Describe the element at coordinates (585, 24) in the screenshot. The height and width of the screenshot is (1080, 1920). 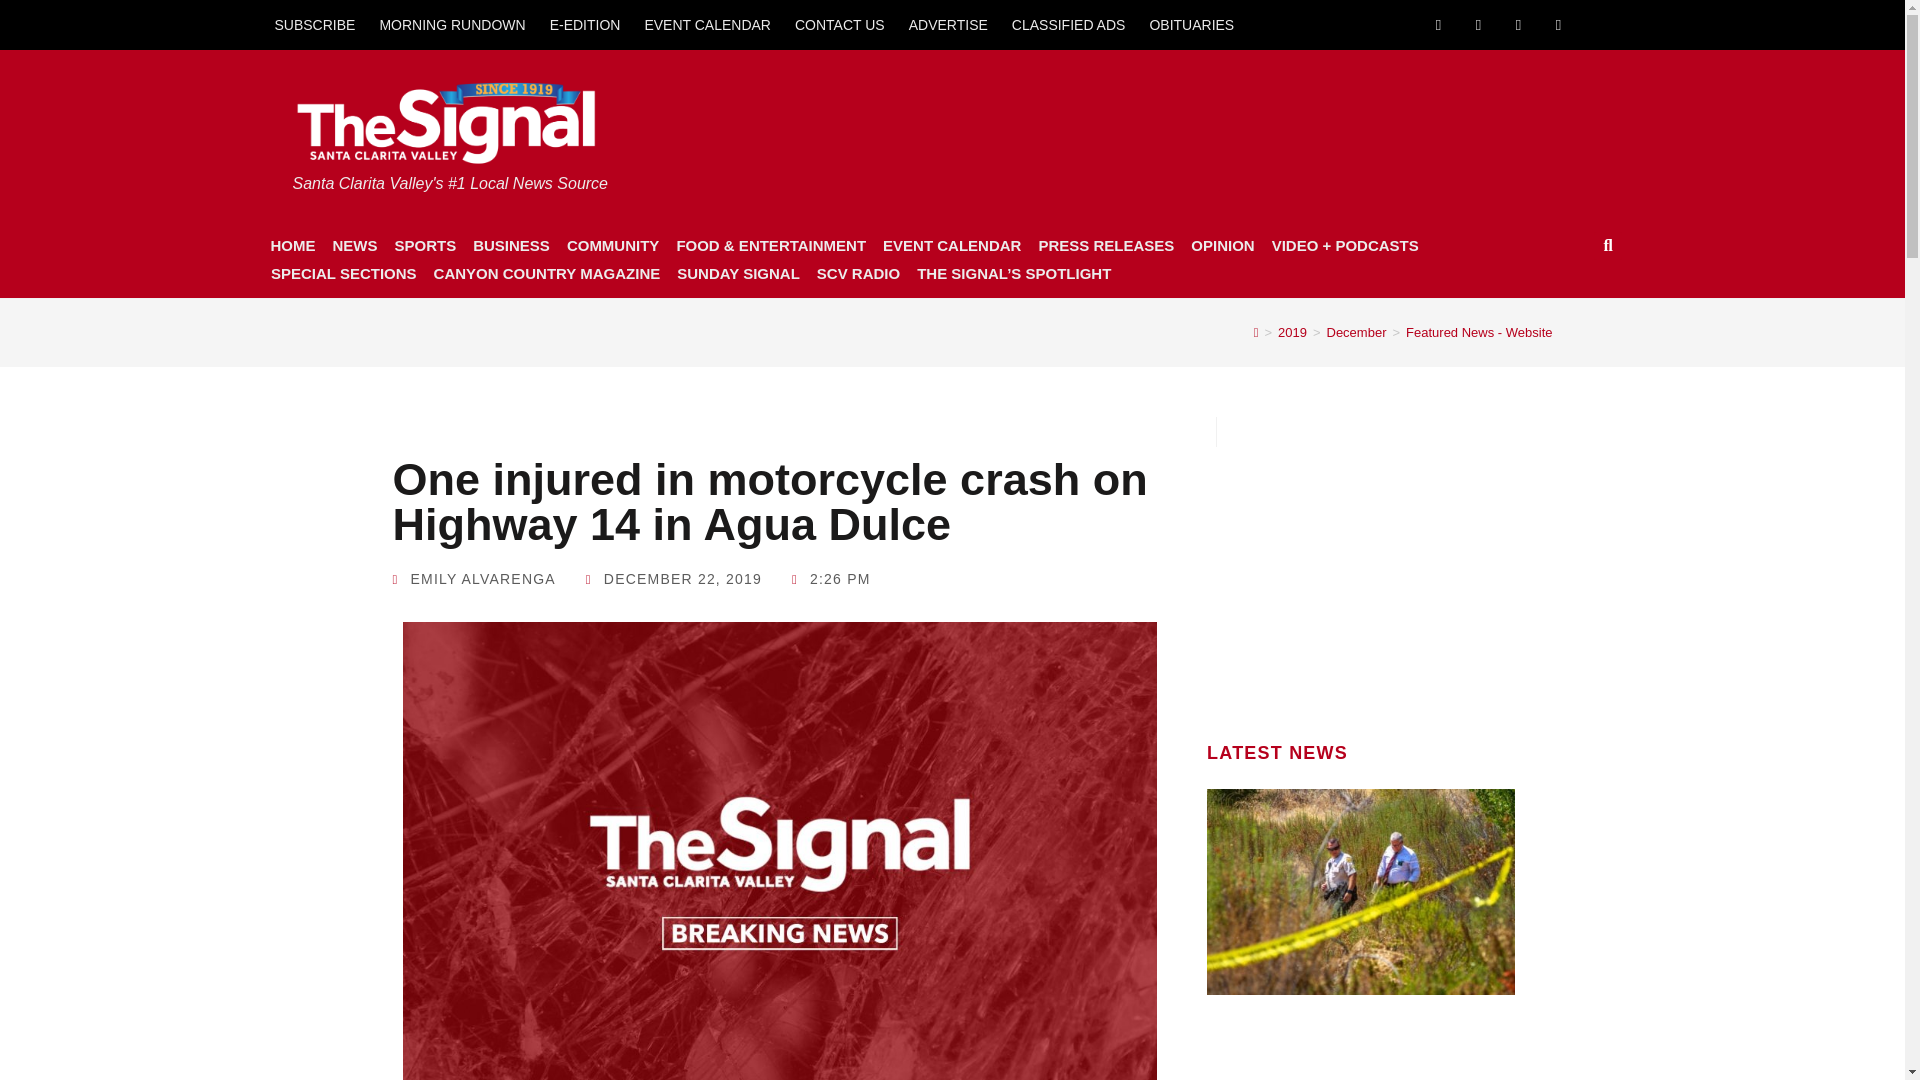
I see `E-EDITION` at that location.